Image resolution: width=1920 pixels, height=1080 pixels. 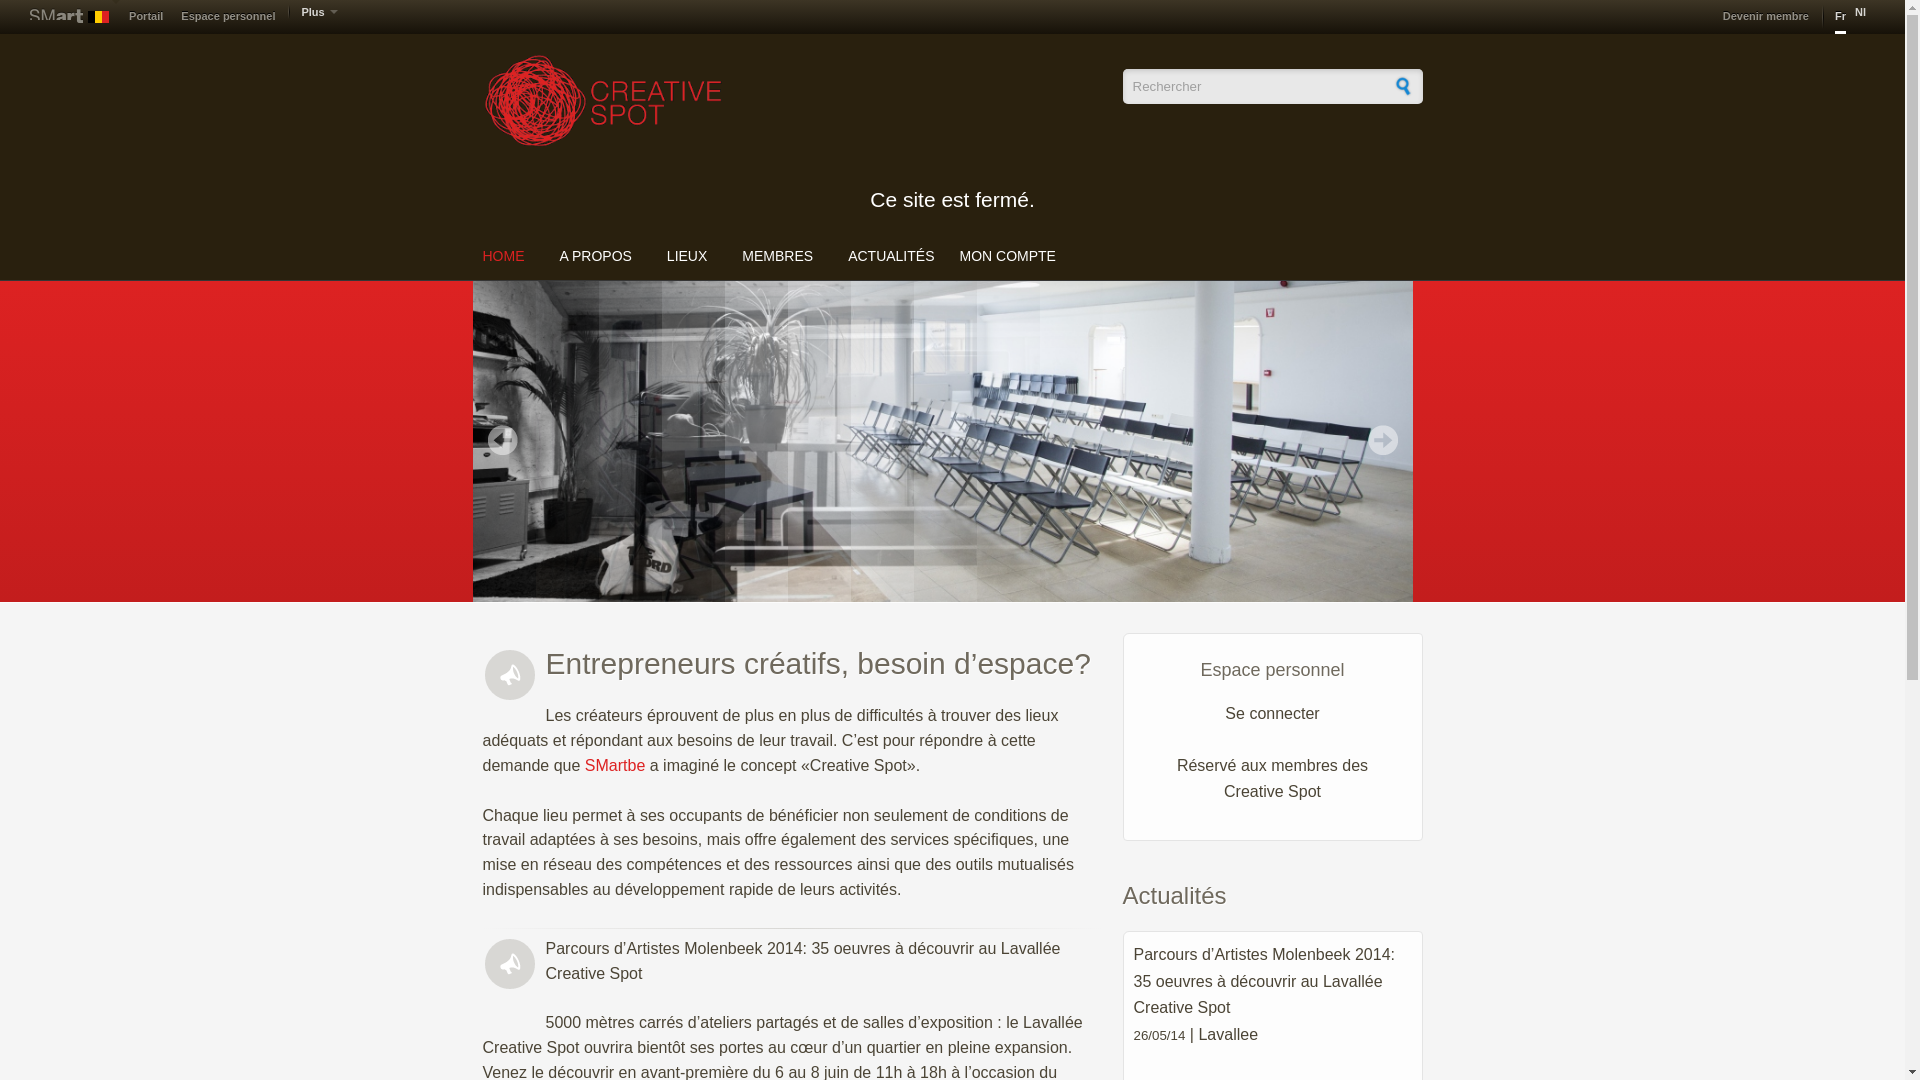 What do you see at coordinates (228, 17) in the screenshot?
I see `Espace personnel` at bounding box center [228, 17].